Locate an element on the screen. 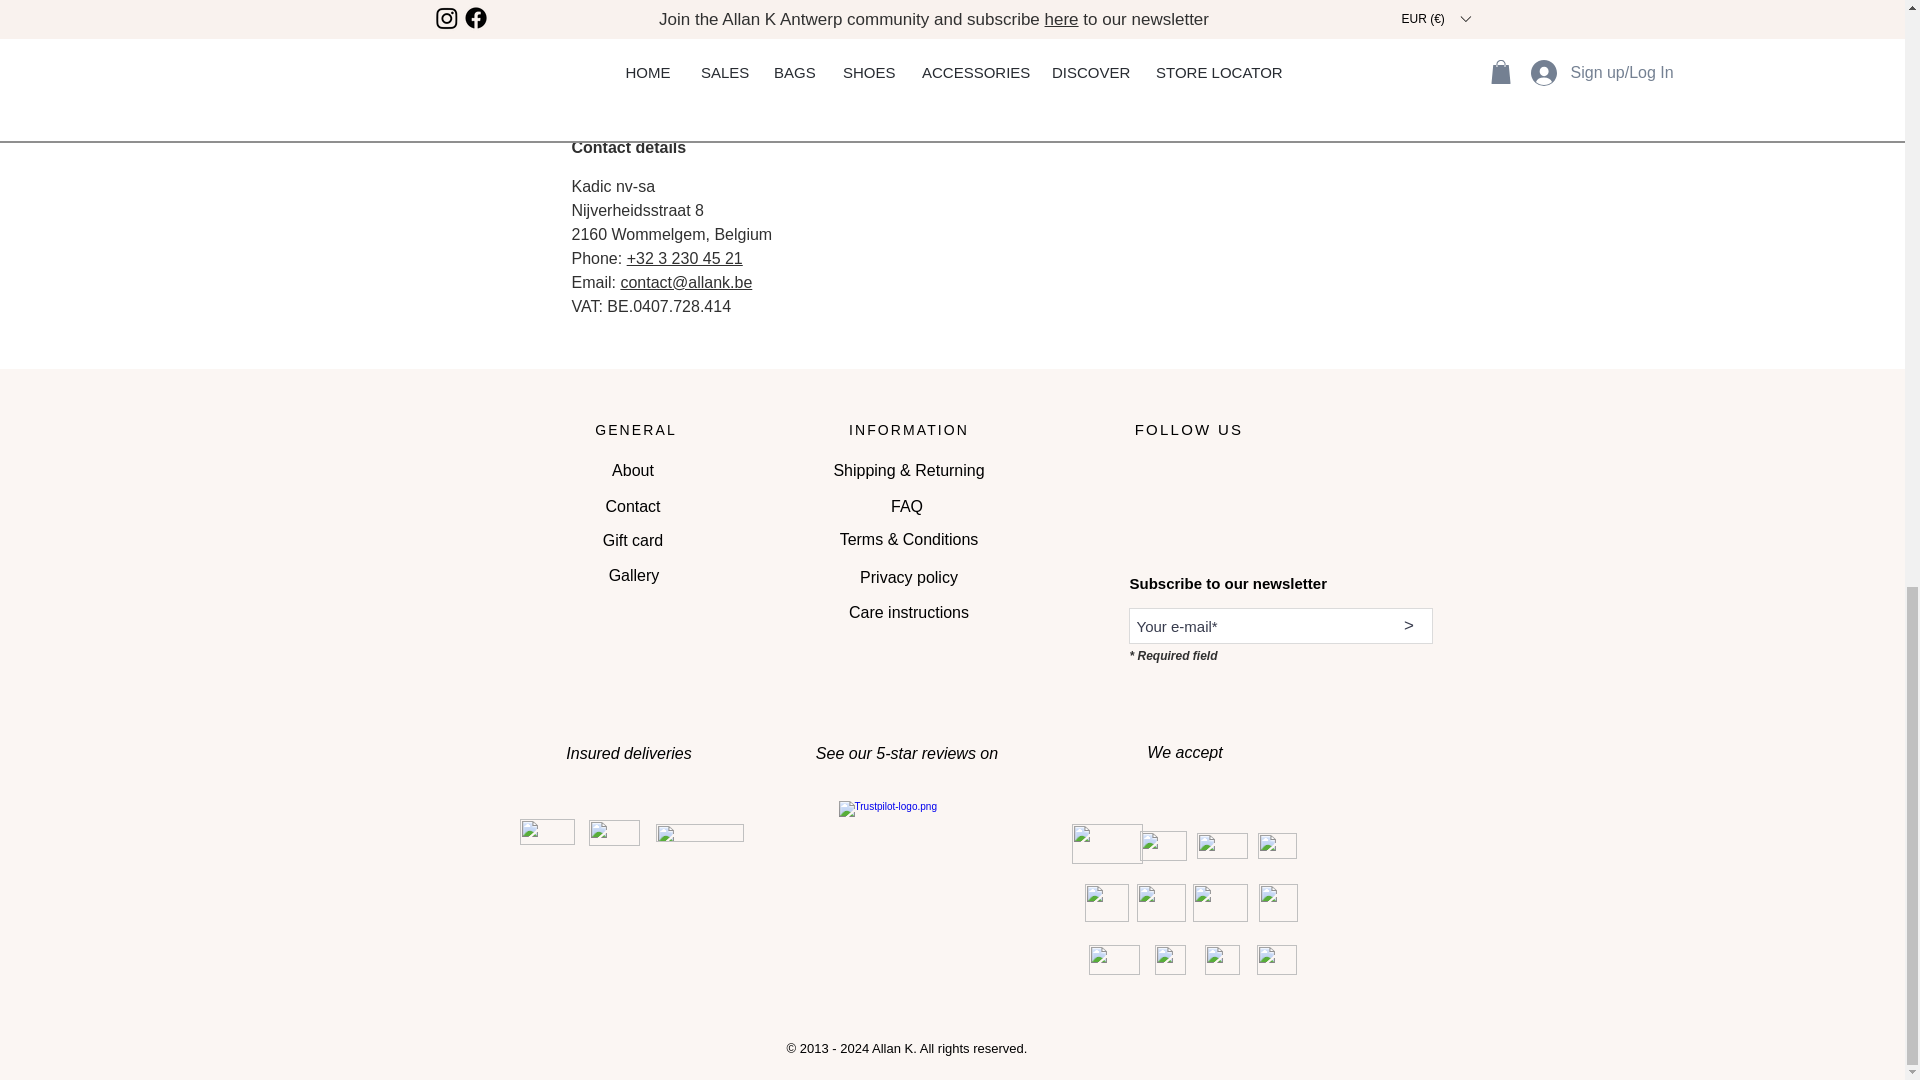 This screenshot has height=1080, width=1920. Gift card is located at coordinates (632, 540).